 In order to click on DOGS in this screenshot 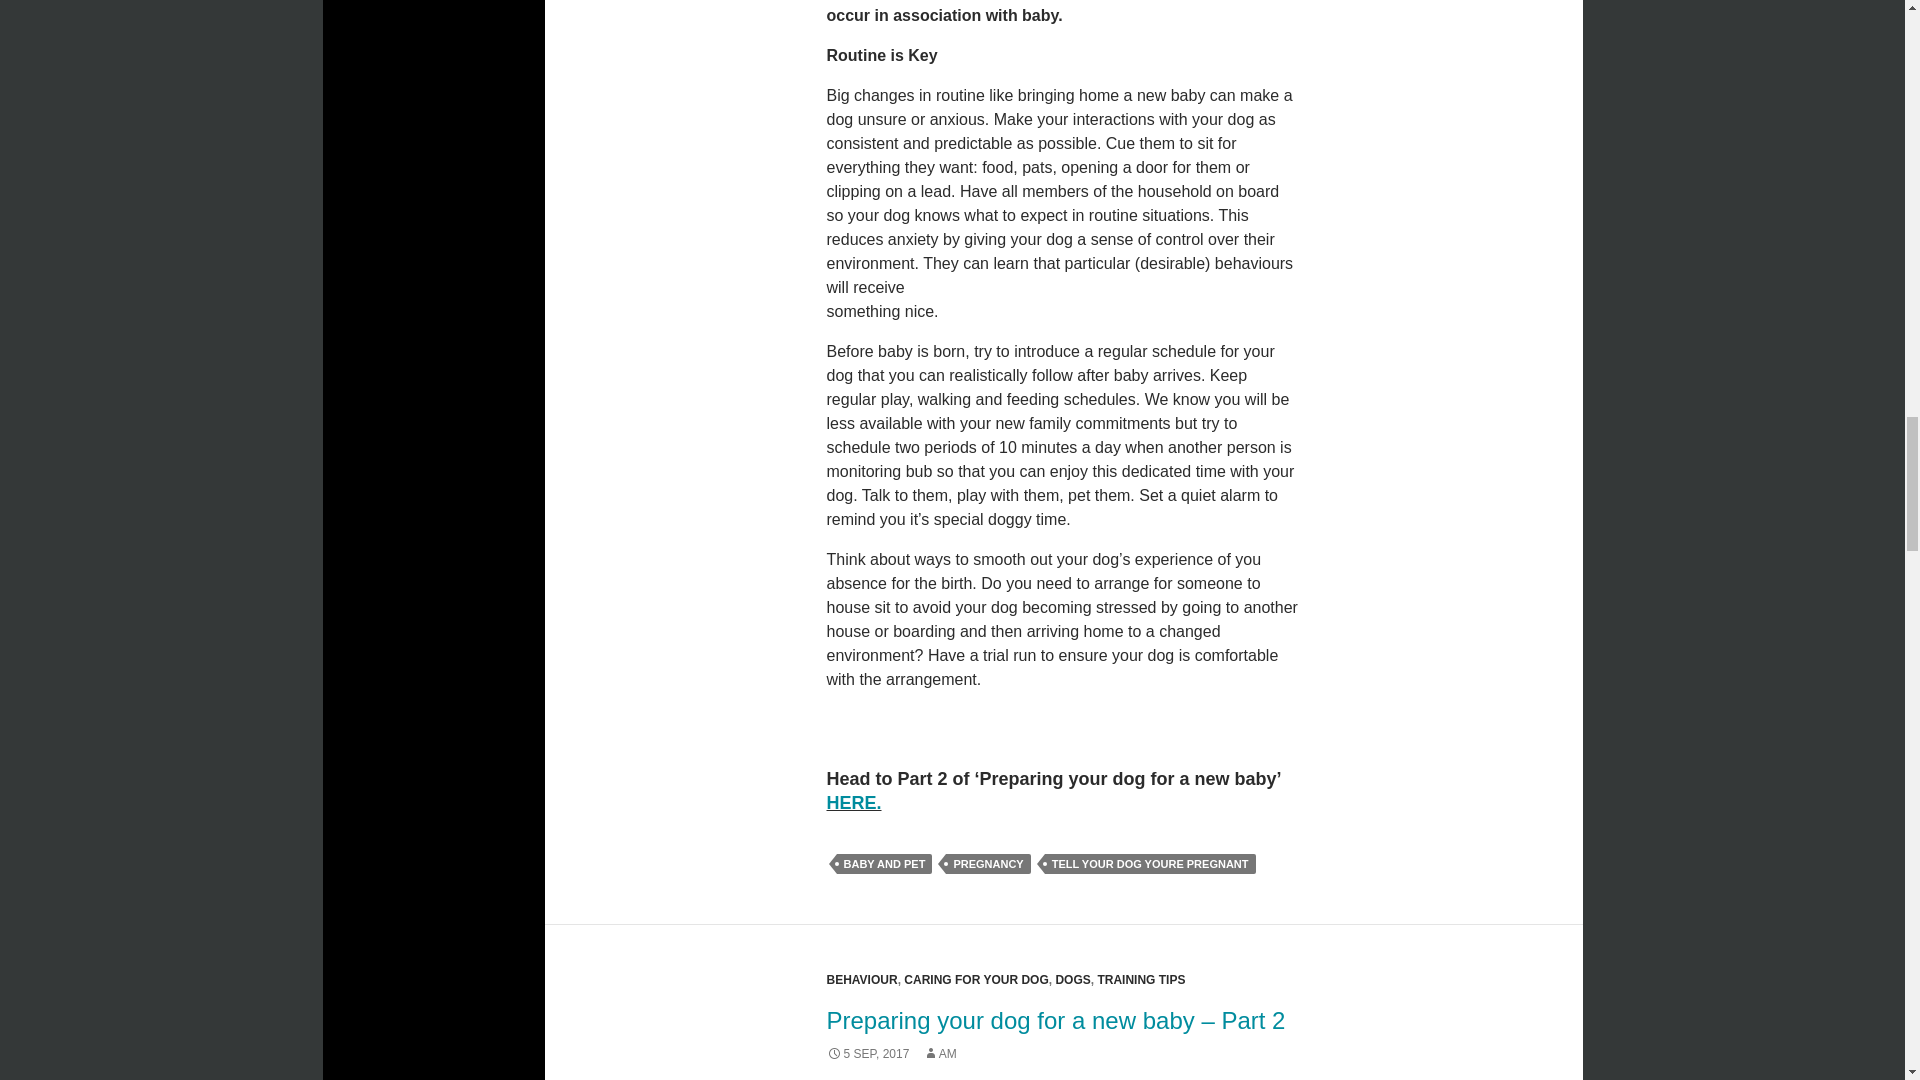, I will do `click(1072, 980)`.